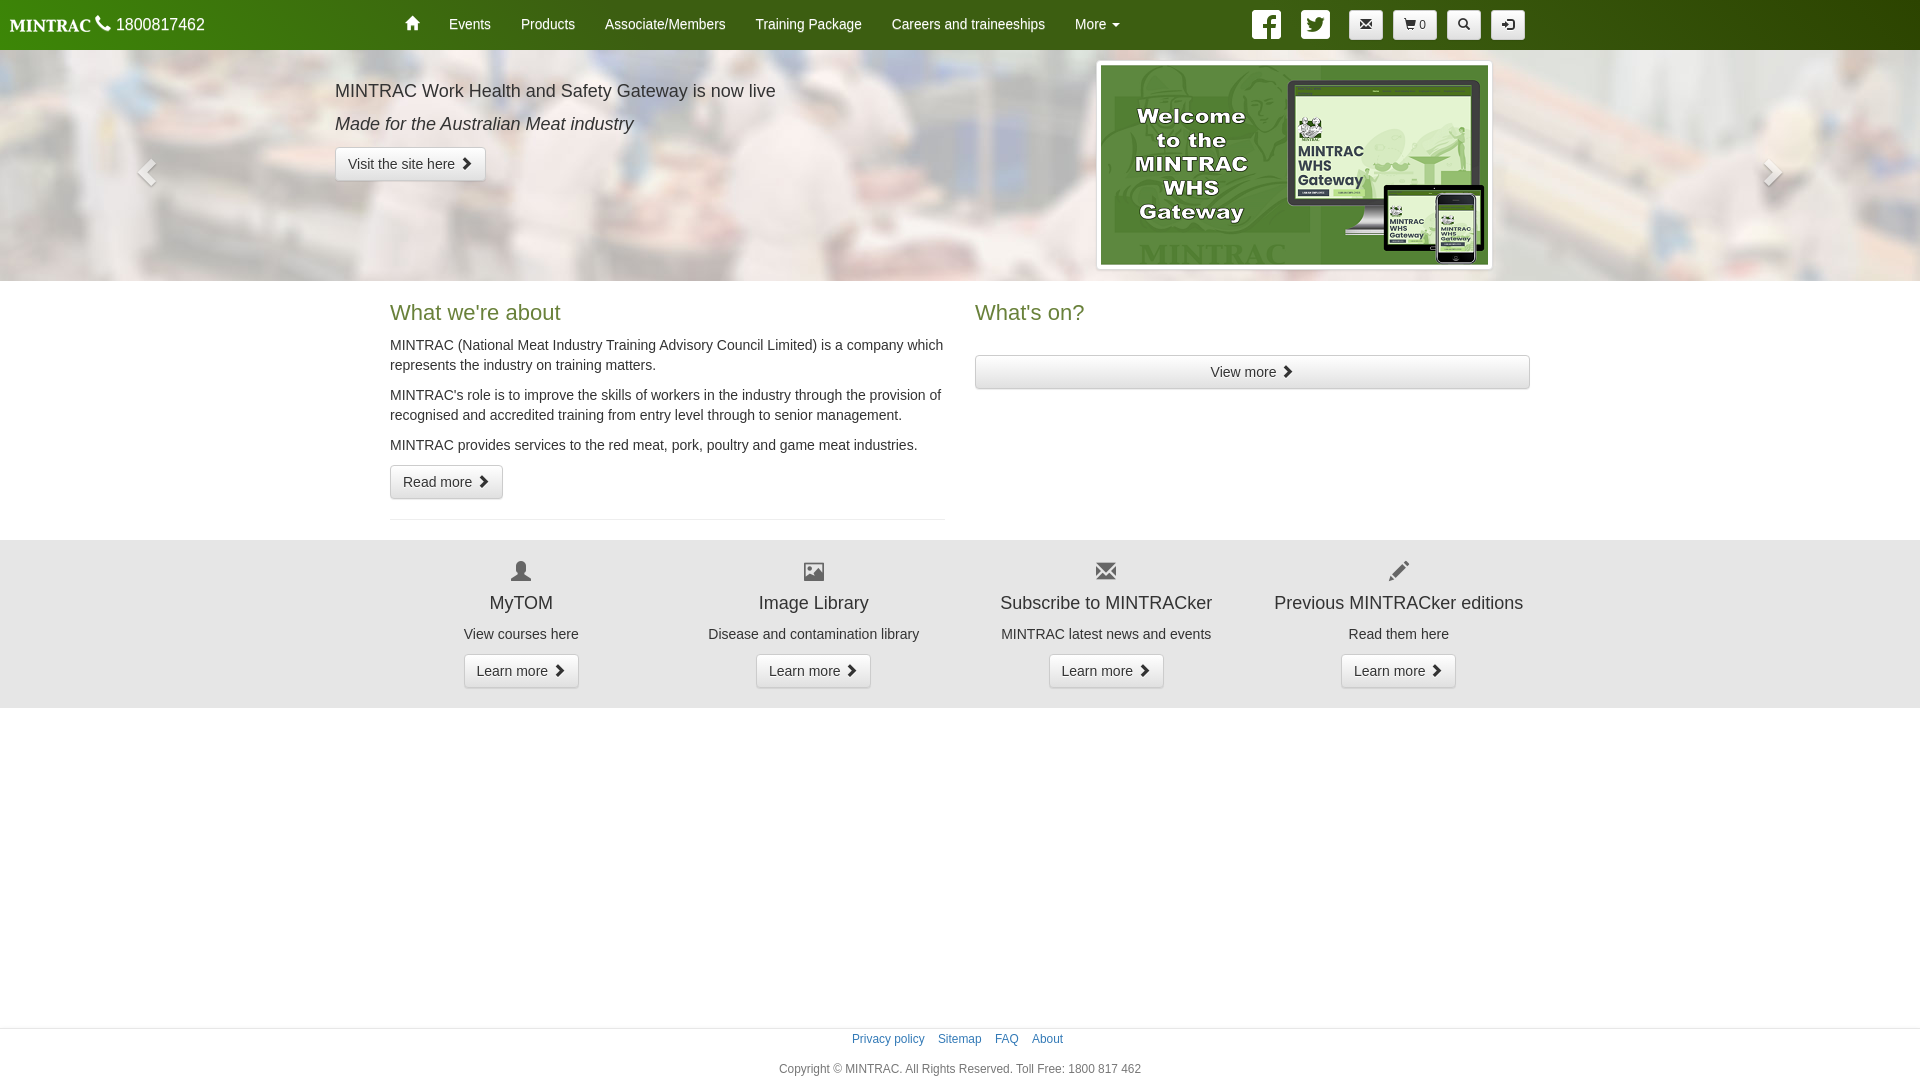  I want to click on Subscribe to MINTRACker, so click(1366, 25).